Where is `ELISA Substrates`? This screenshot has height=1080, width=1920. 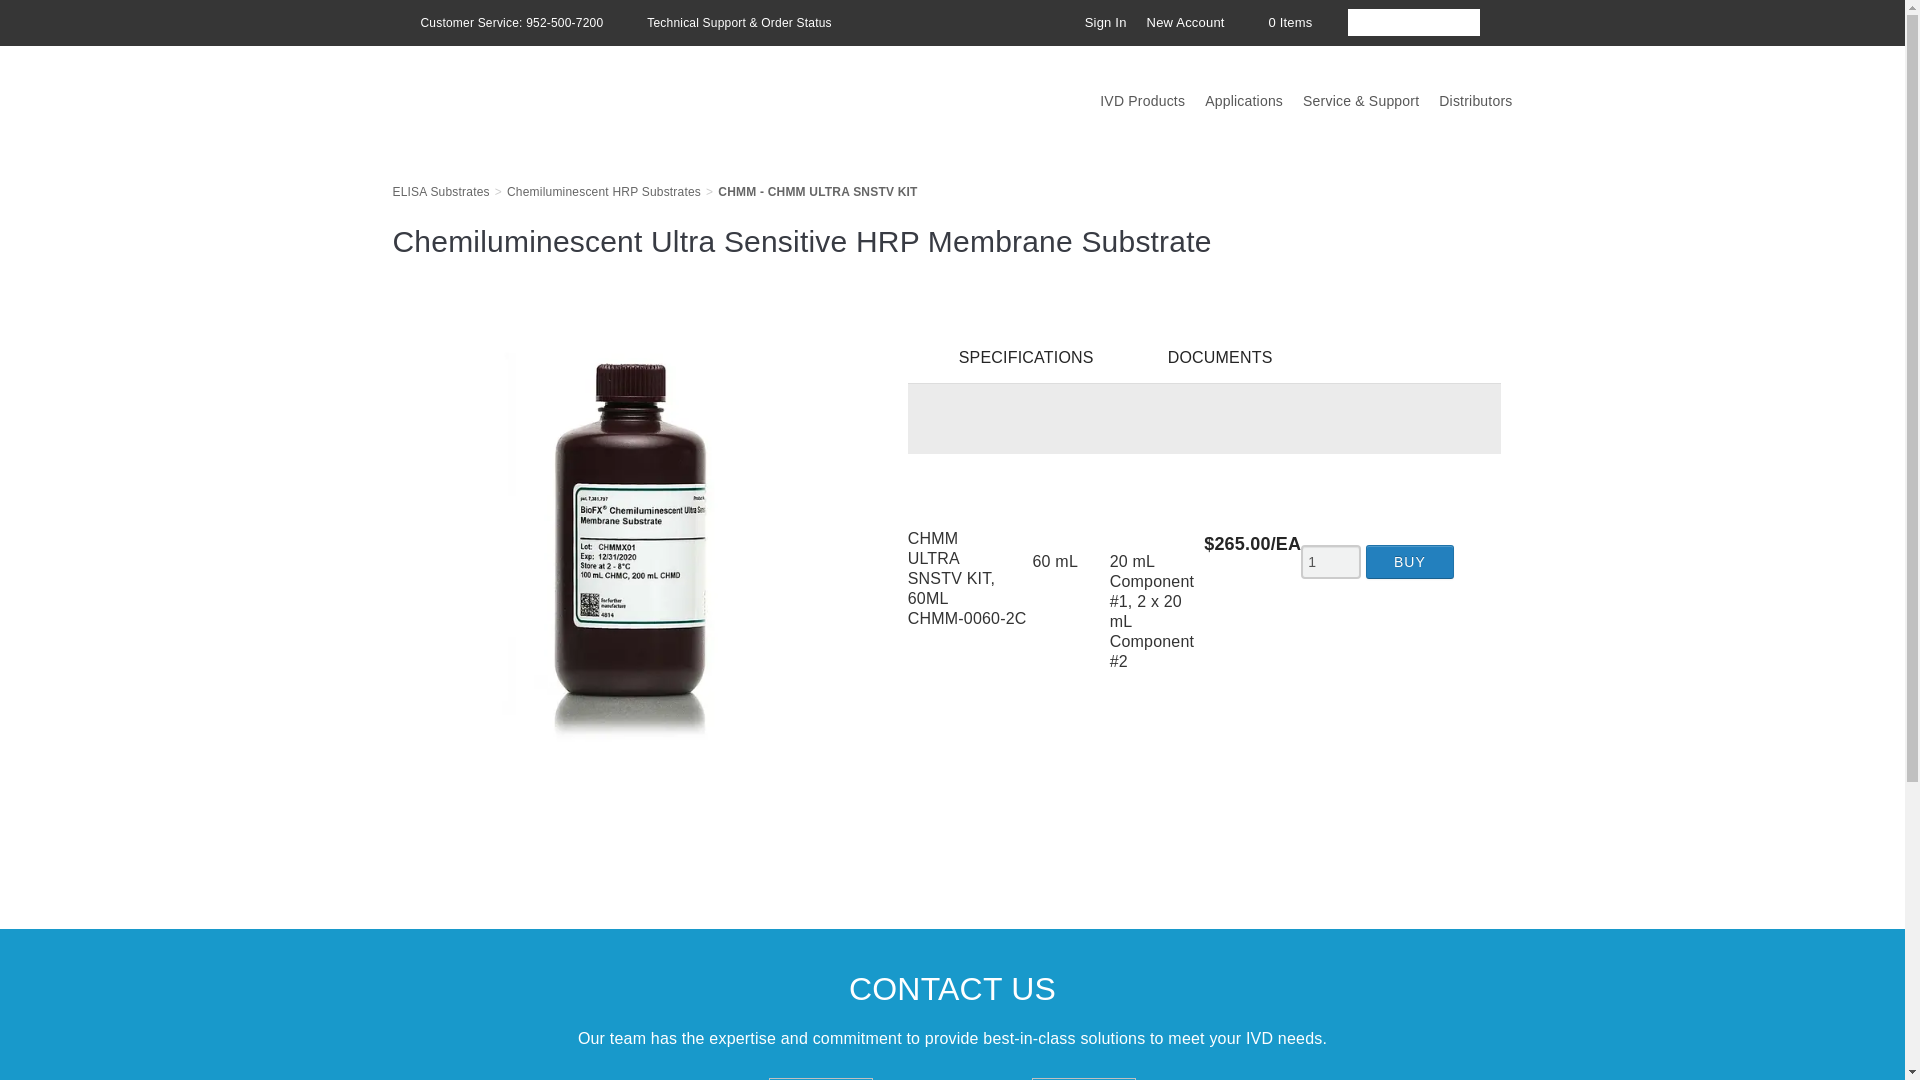 ELISA Substrates is located at coordinates (440, 191).